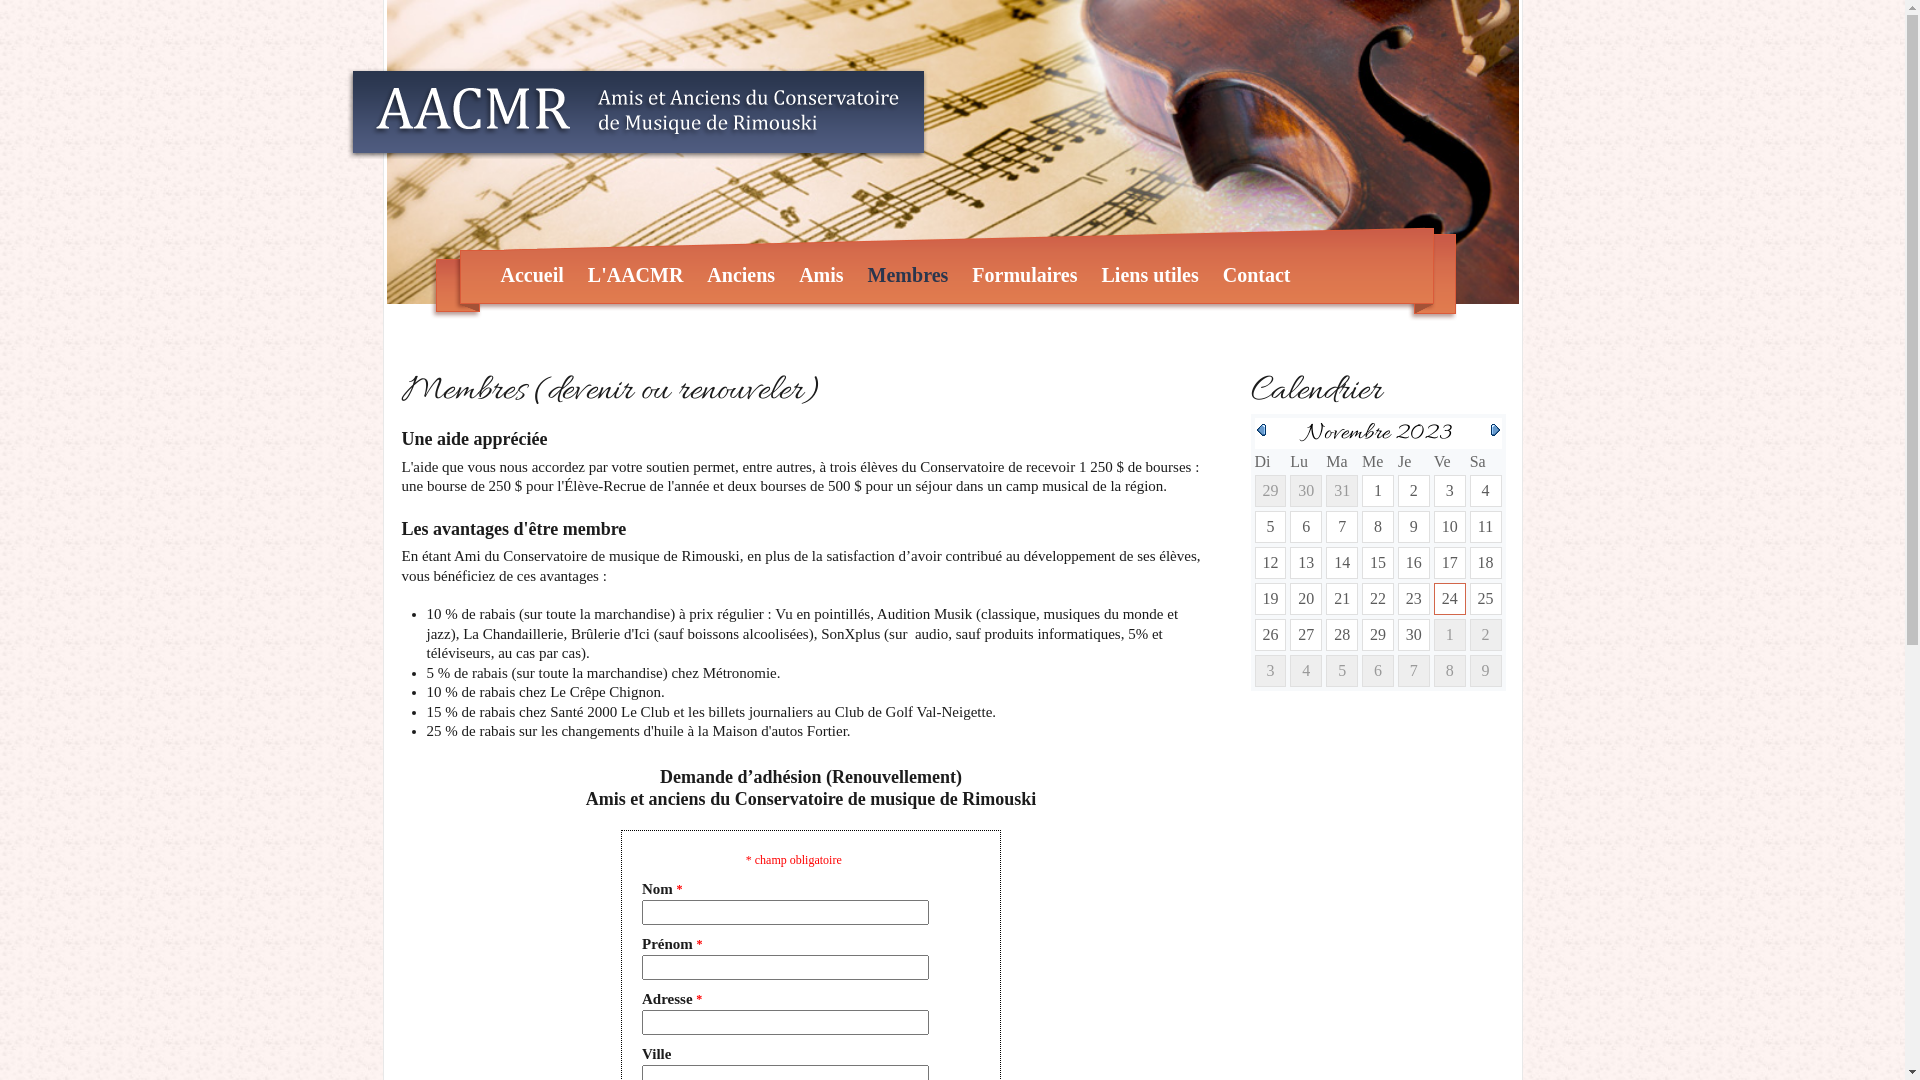  I want to click on 28, so click(1342, 634).